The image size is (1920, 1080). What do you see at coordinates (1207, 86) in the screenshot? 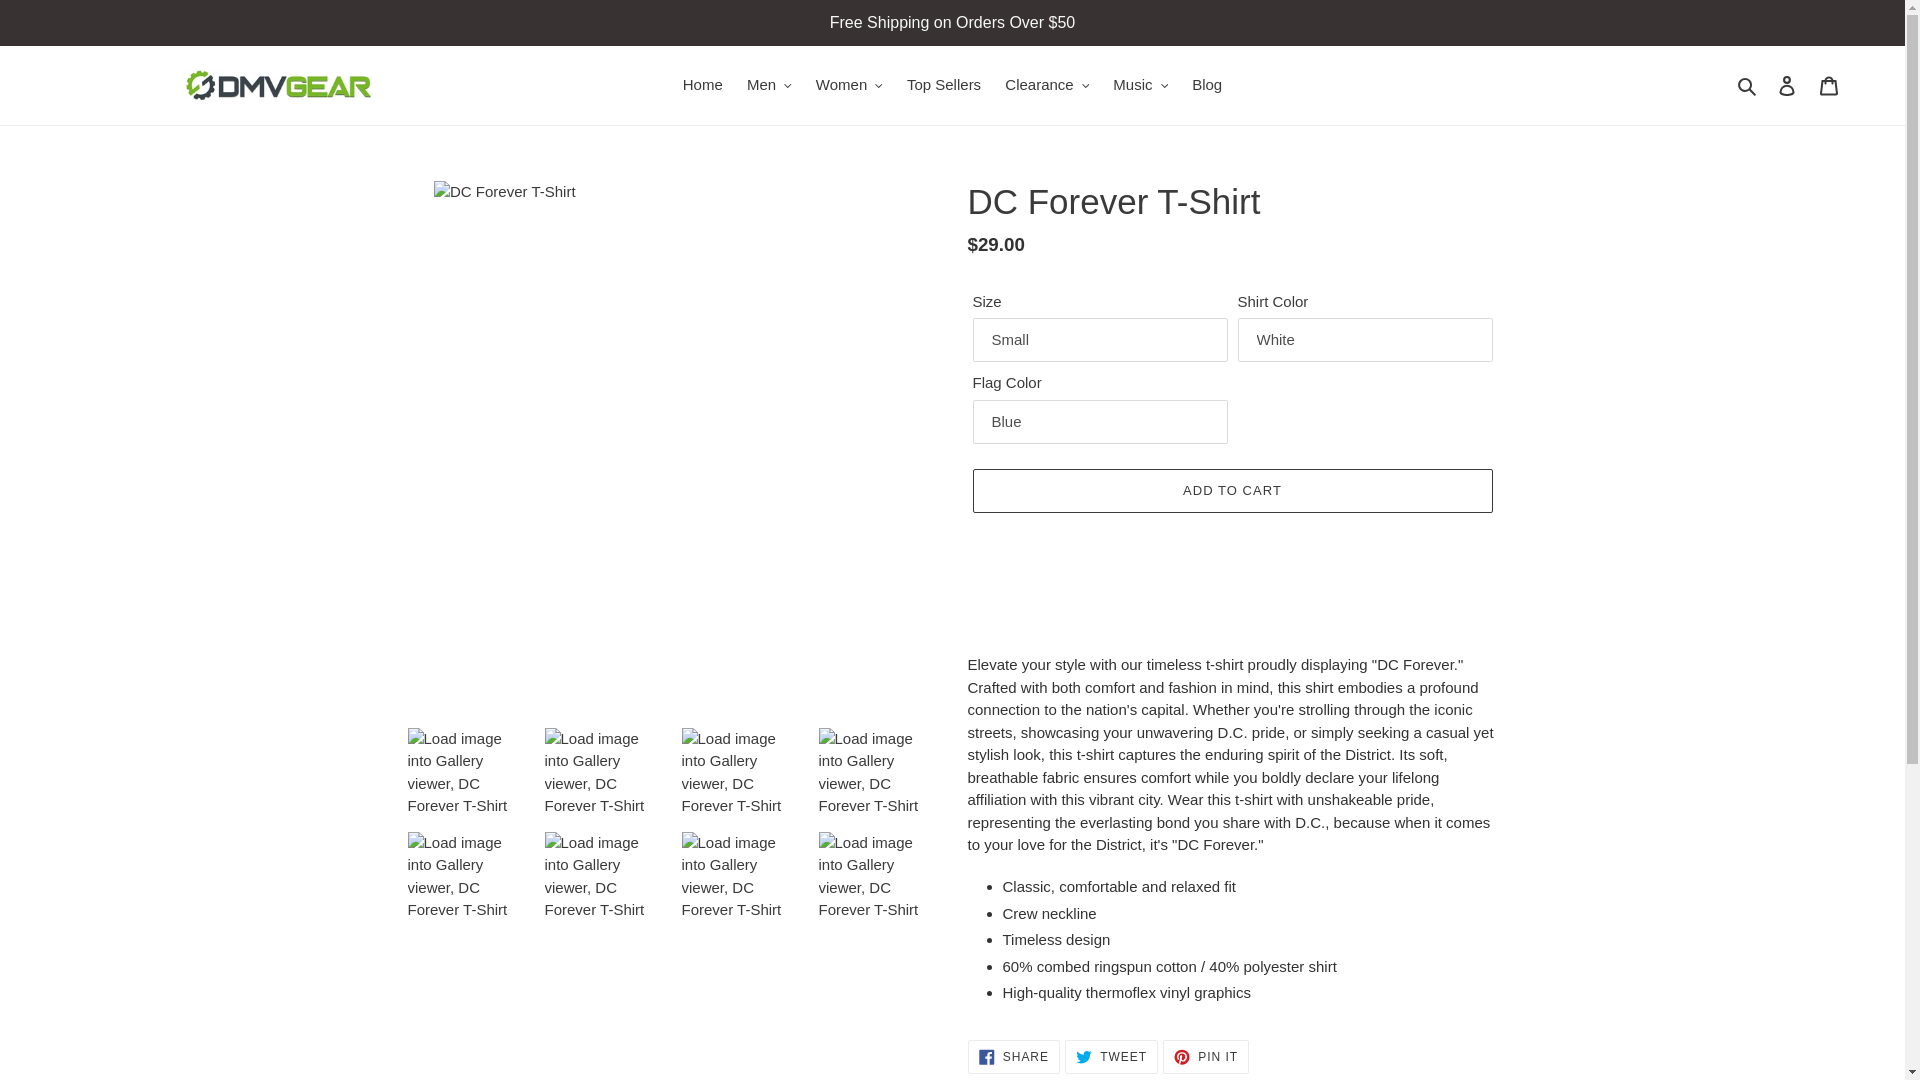
I see `Blog` at bounding box center [1207, 86].